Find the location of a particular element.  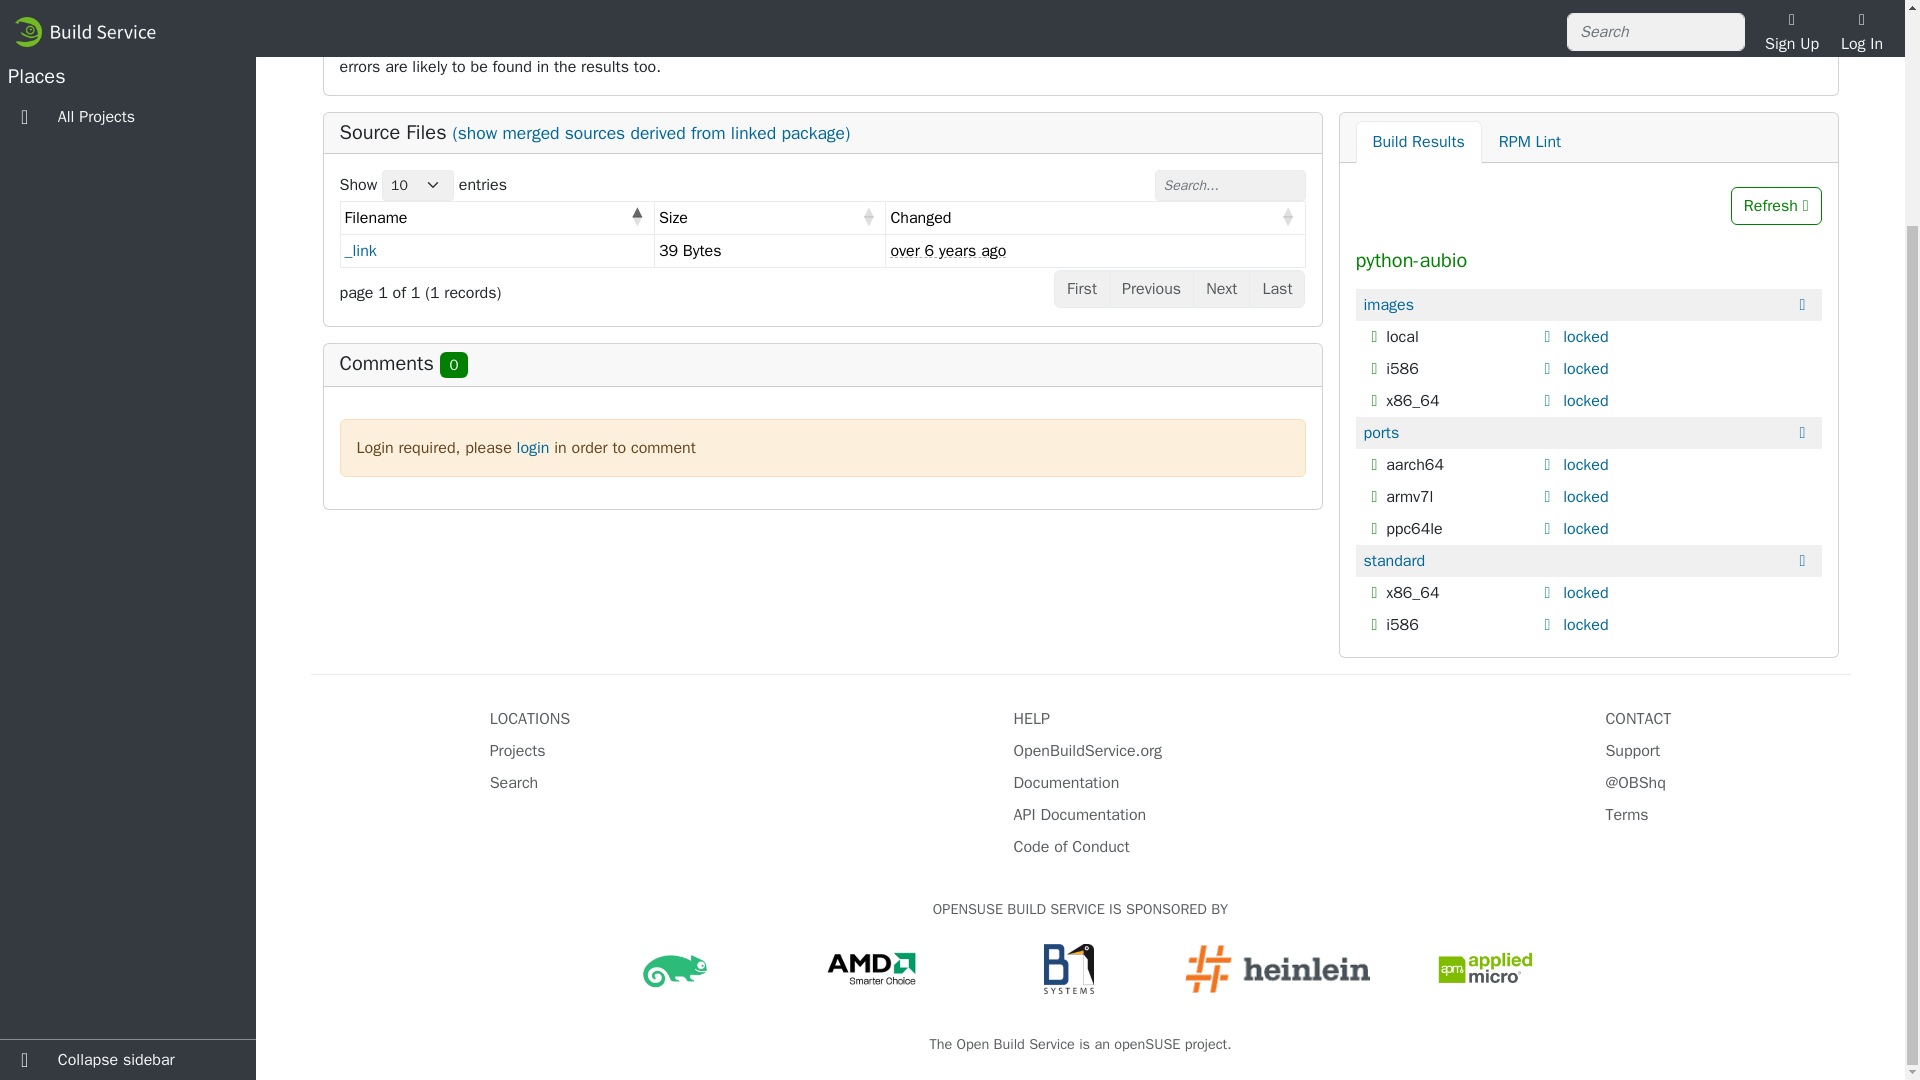

locked is located at coordinates (1585, 624).